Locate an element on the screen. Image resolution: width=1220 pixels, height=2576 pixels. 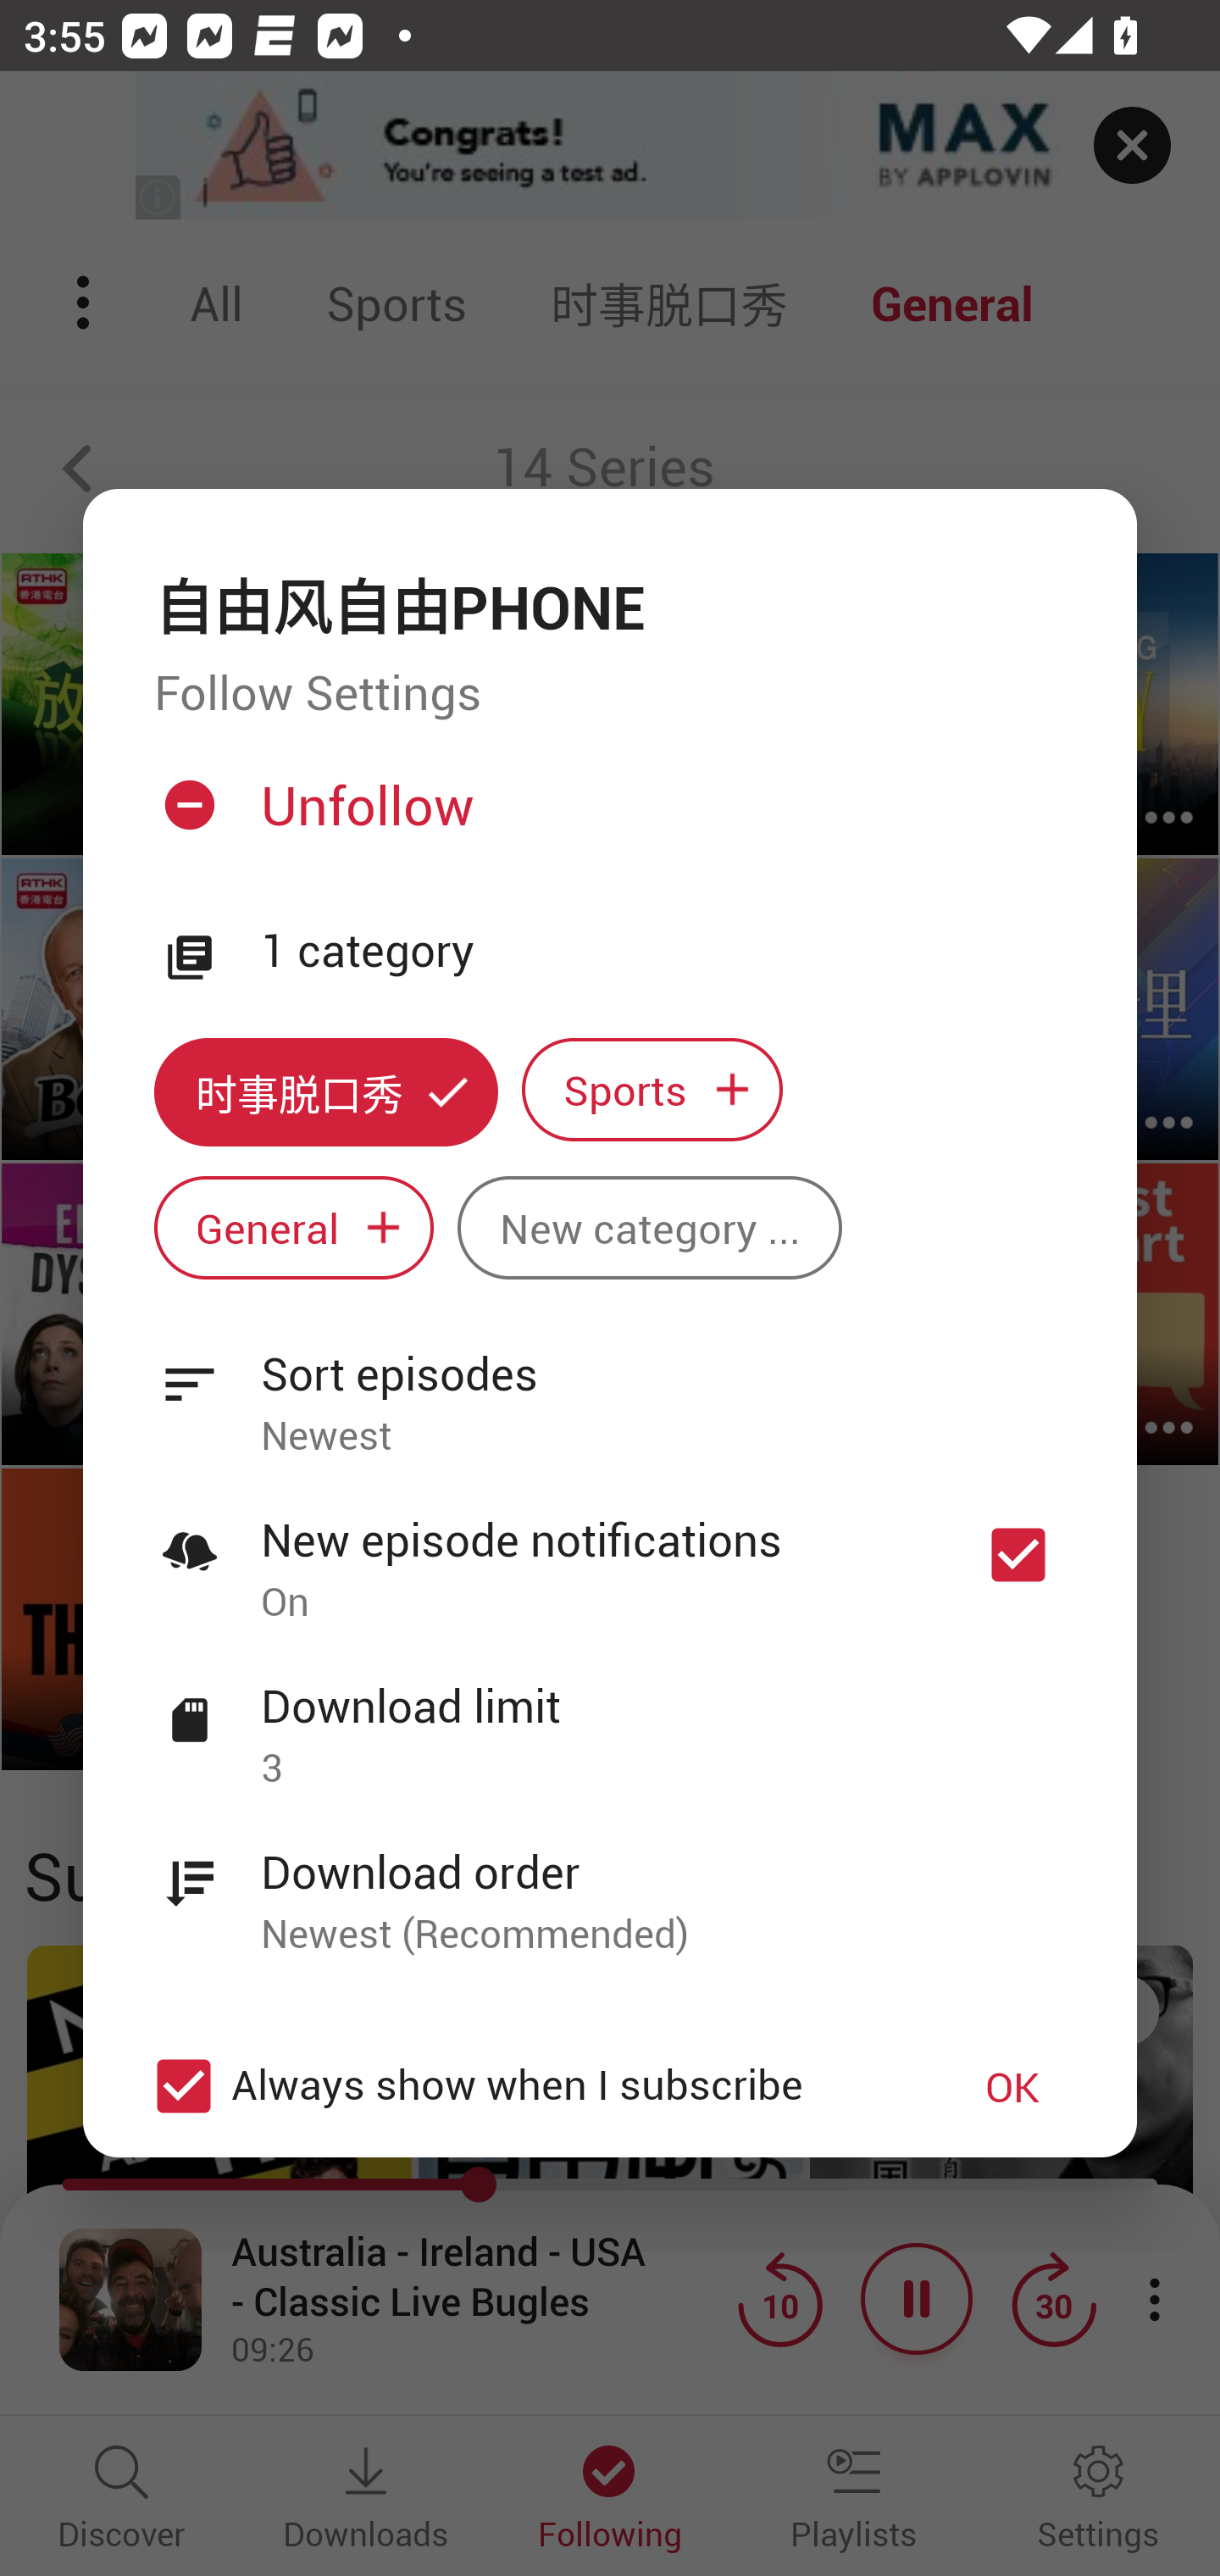
OK is located at coordinates (1012, 2086).